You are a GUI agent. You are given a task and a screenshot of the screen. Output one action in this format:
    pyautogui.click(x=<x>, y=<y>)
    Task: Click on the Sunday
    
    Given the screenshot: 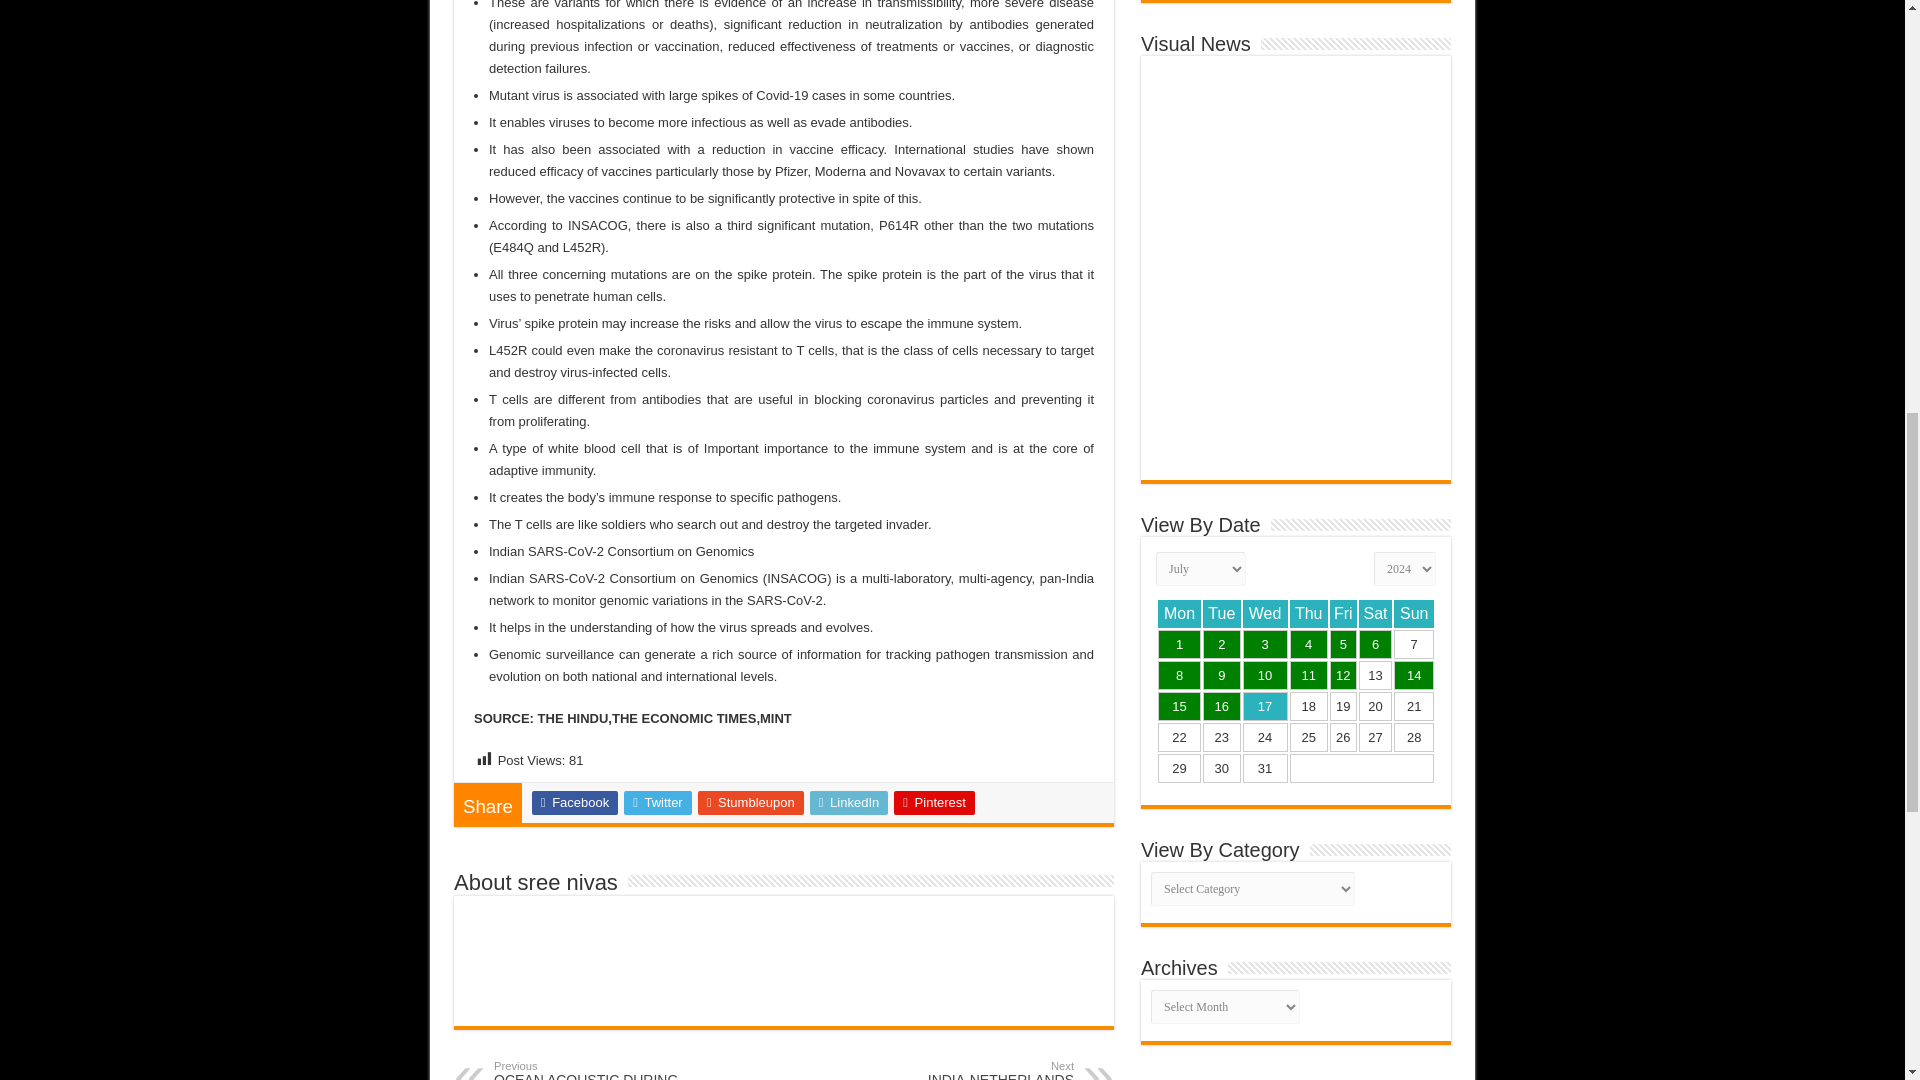 What is the action you would take?
    pyautogui.click(x=1414, y=614)
    